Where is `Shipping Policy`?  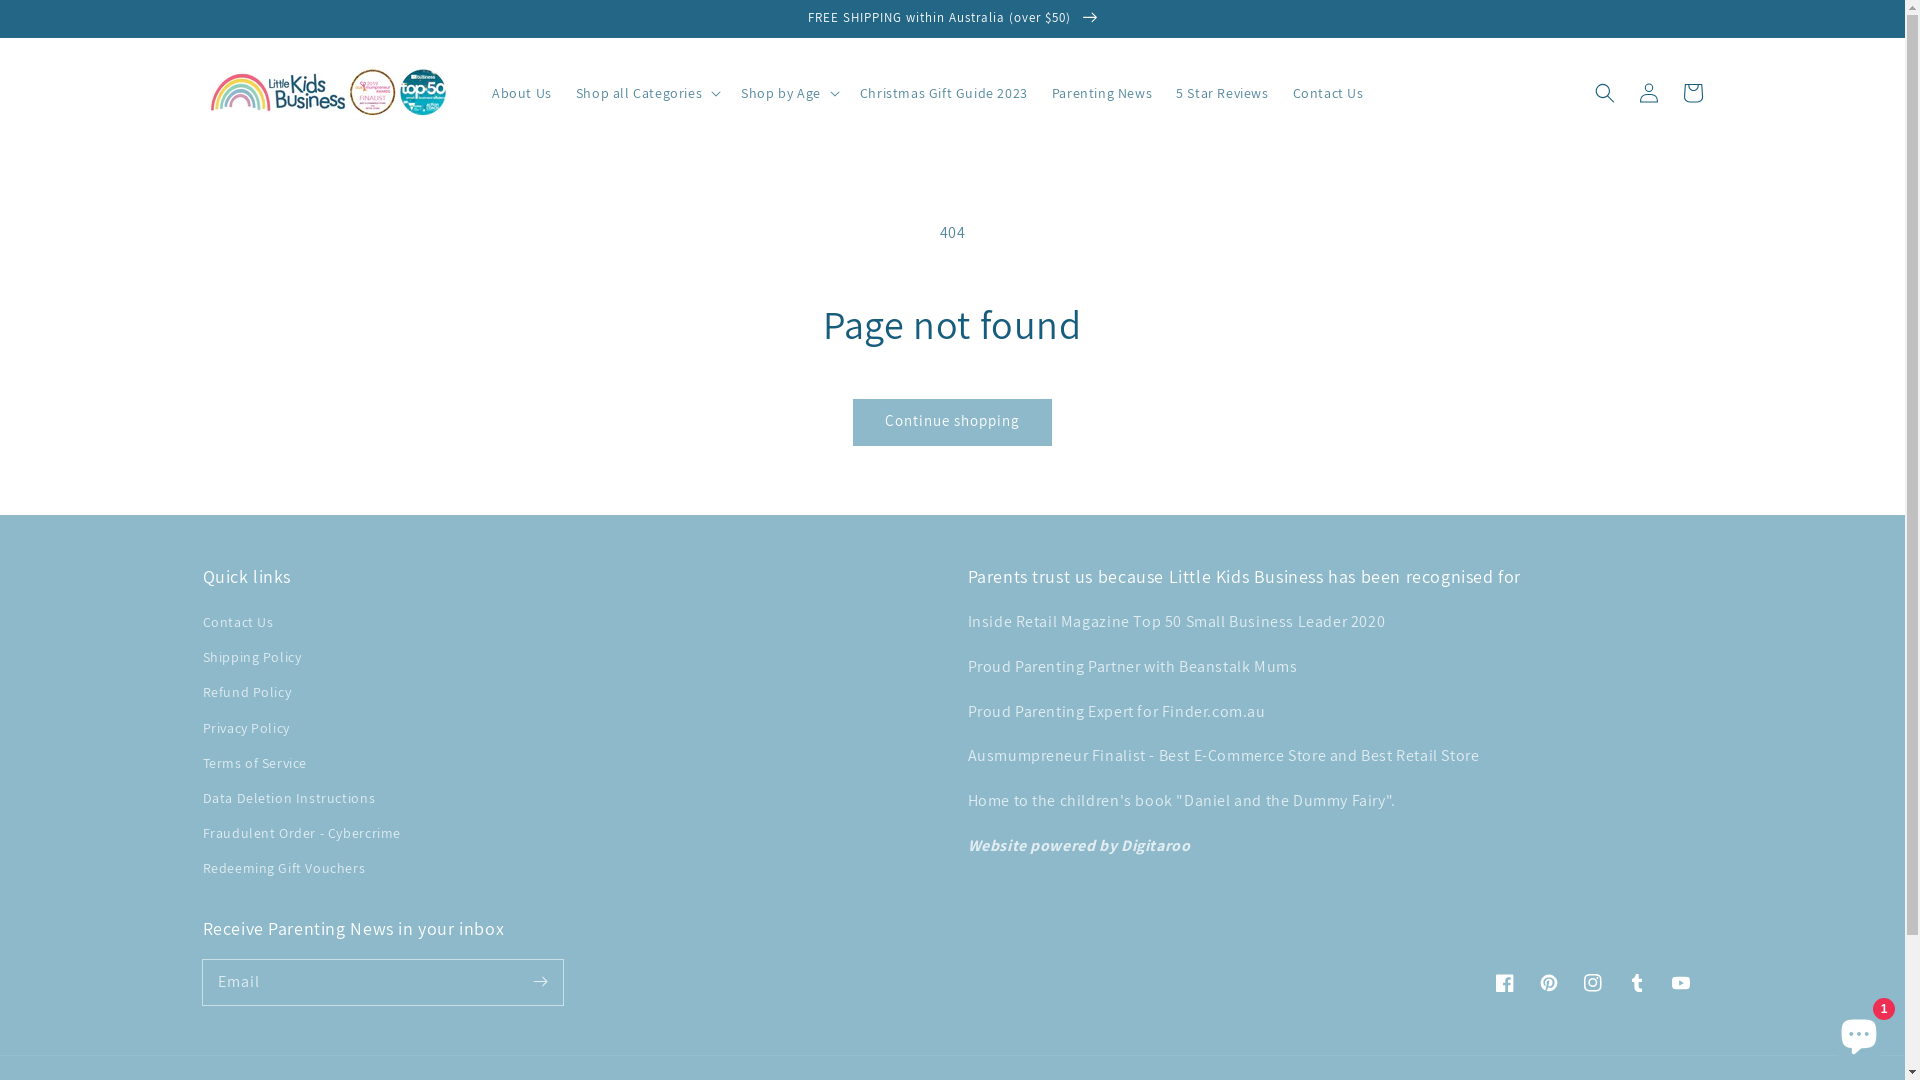 Shipping Policy is located at coordinates (252, 658).